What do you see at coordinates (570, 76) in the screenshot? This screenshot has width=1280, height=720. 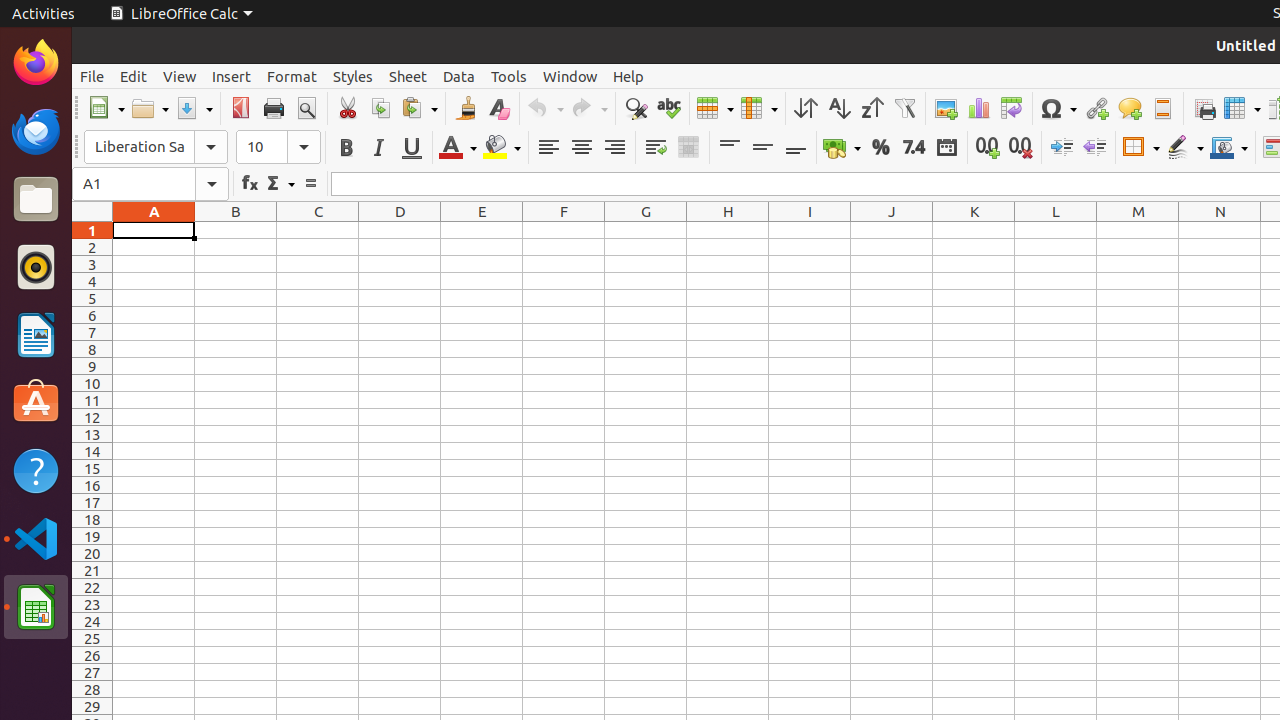 I see `Window` at bounding box center [570, 76].